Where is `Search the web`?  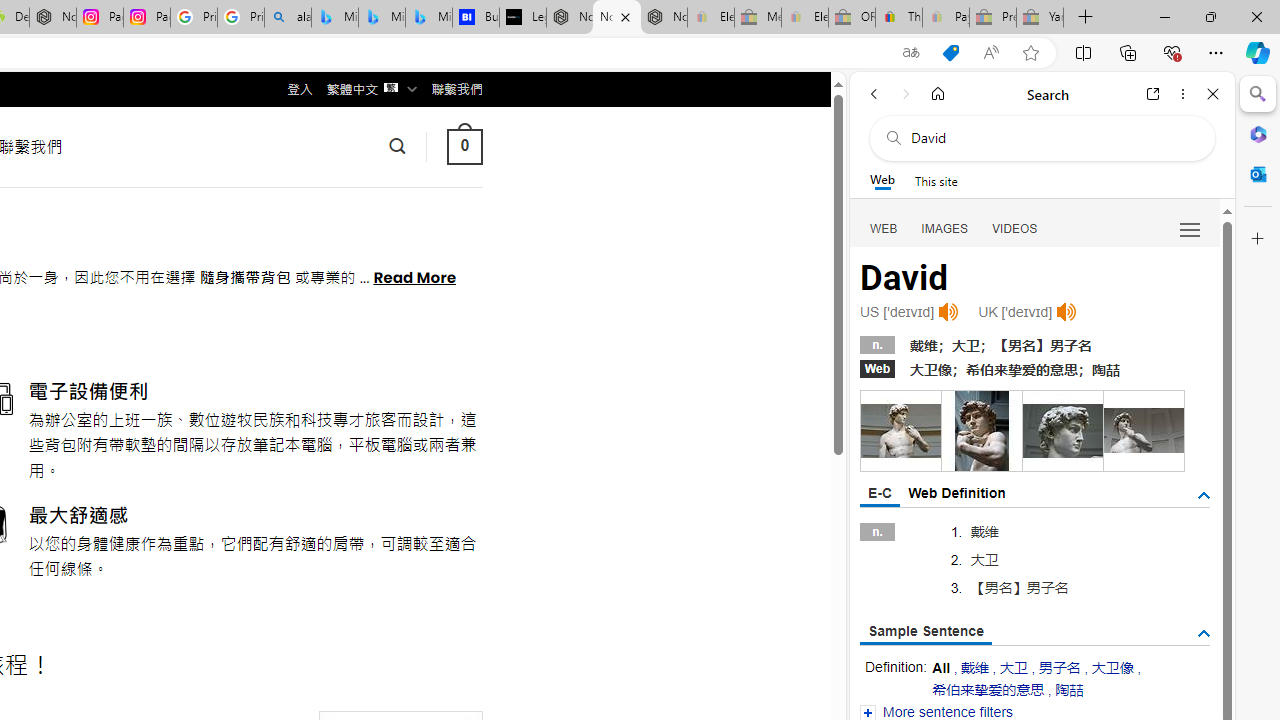
Search the web is located at coordinates (1052, 138).